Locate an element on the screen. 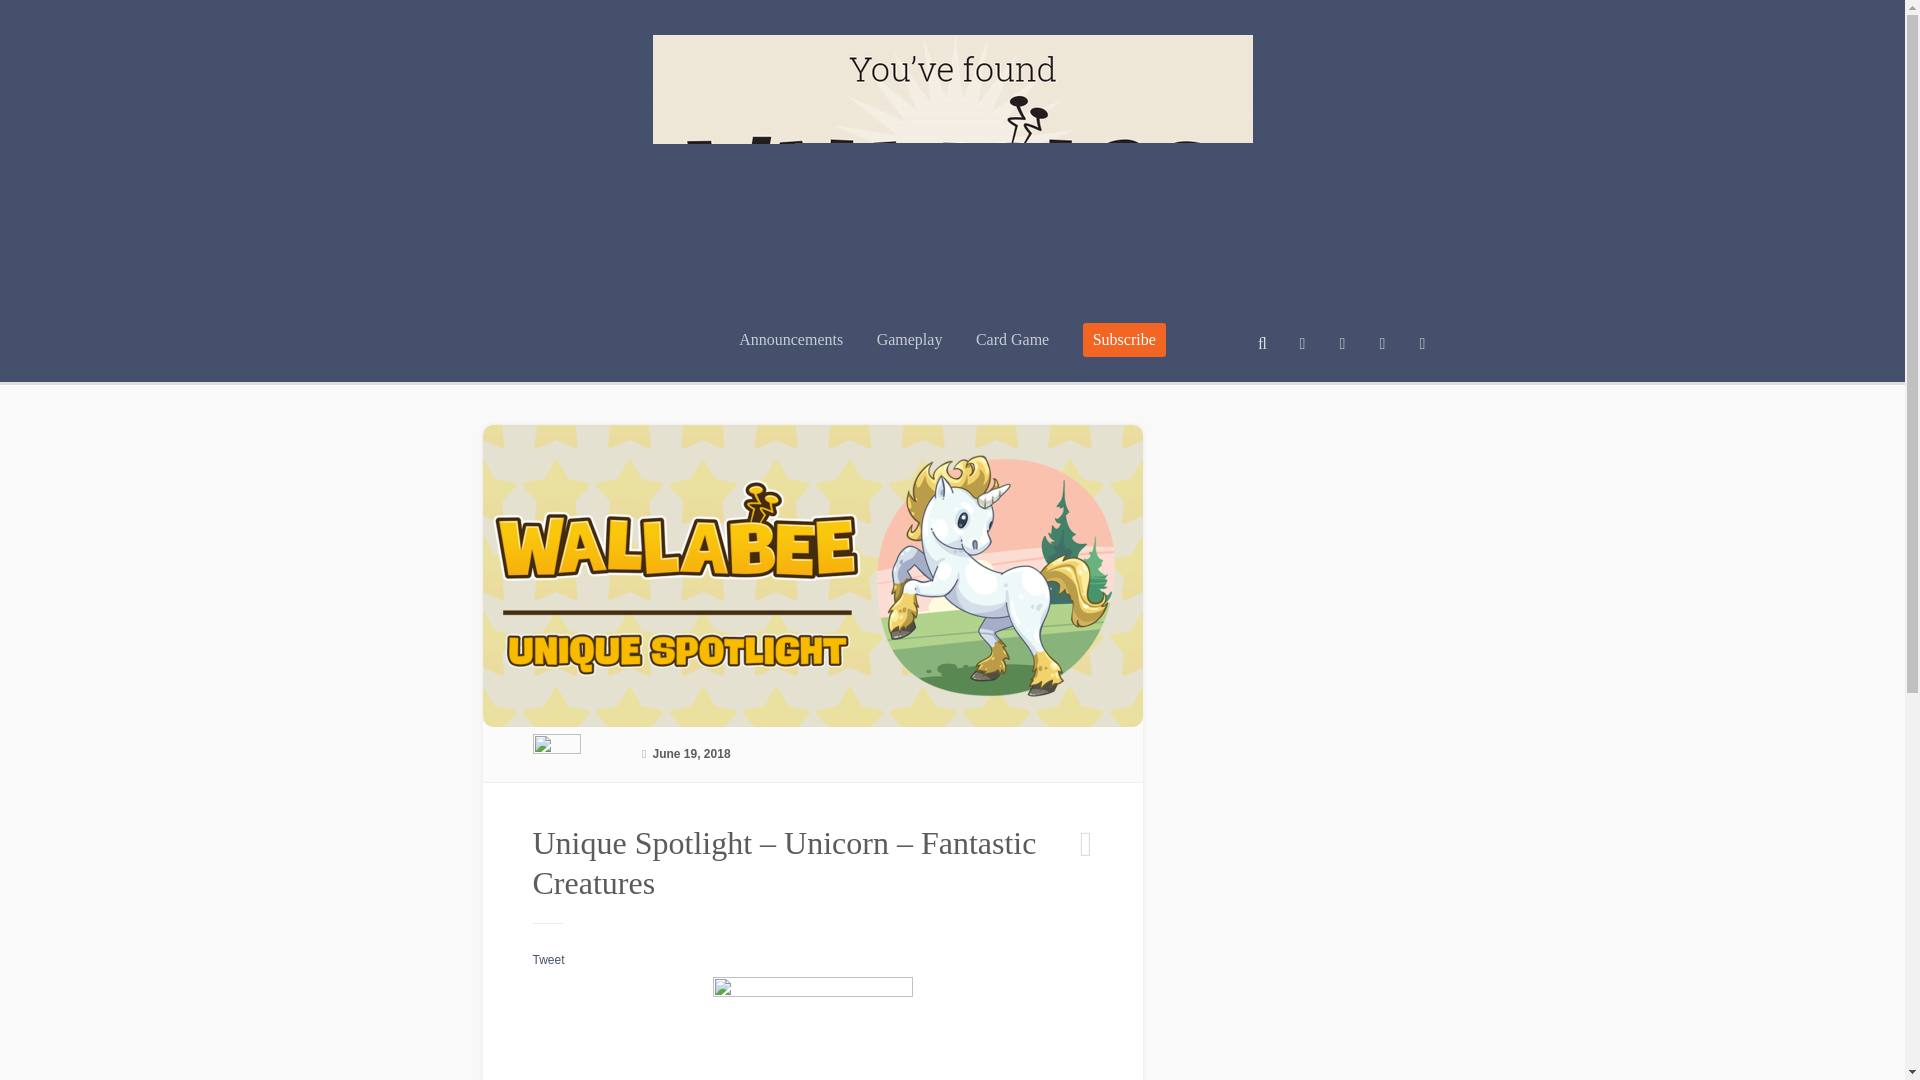 The image size is (1920, 1080). Card Game is located at coordinates (1012, 356).